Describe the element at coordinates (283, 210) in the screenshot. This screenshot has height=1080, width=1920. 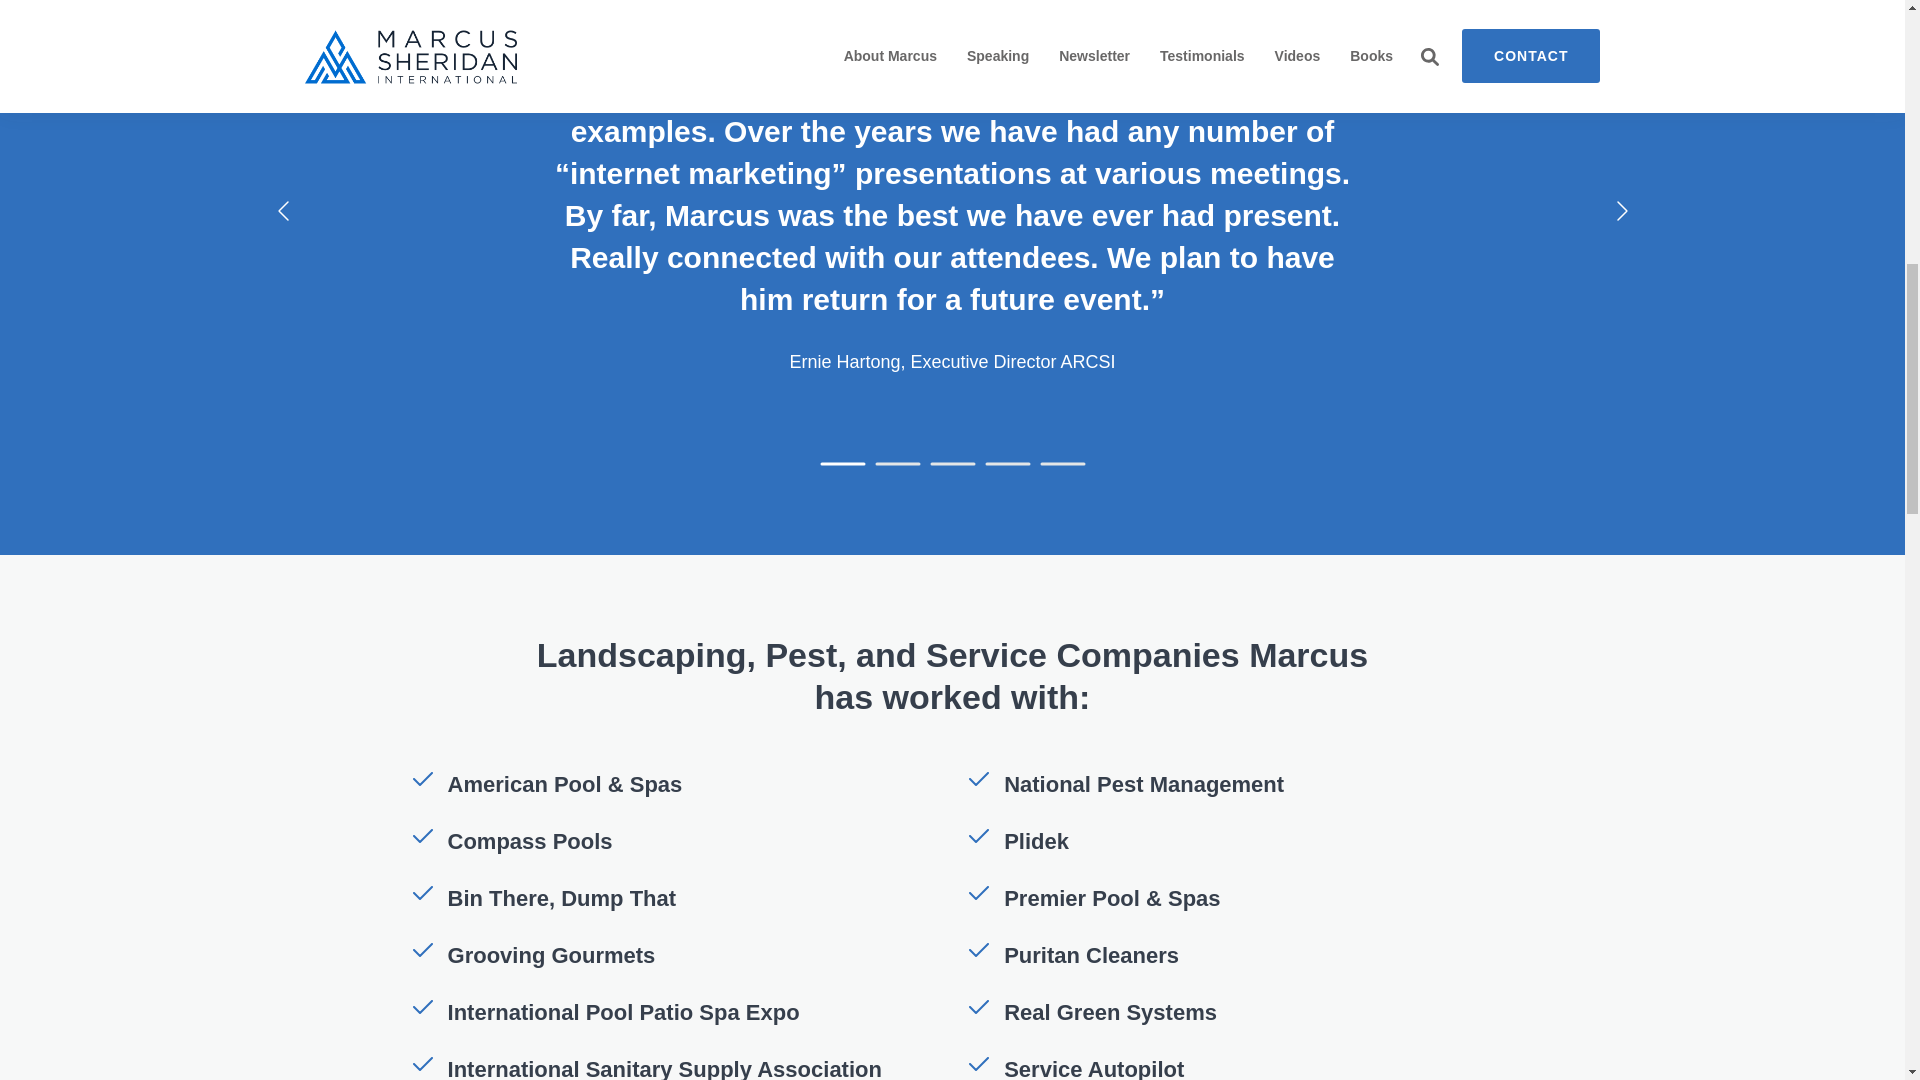
I see `Previous slide` at that location.